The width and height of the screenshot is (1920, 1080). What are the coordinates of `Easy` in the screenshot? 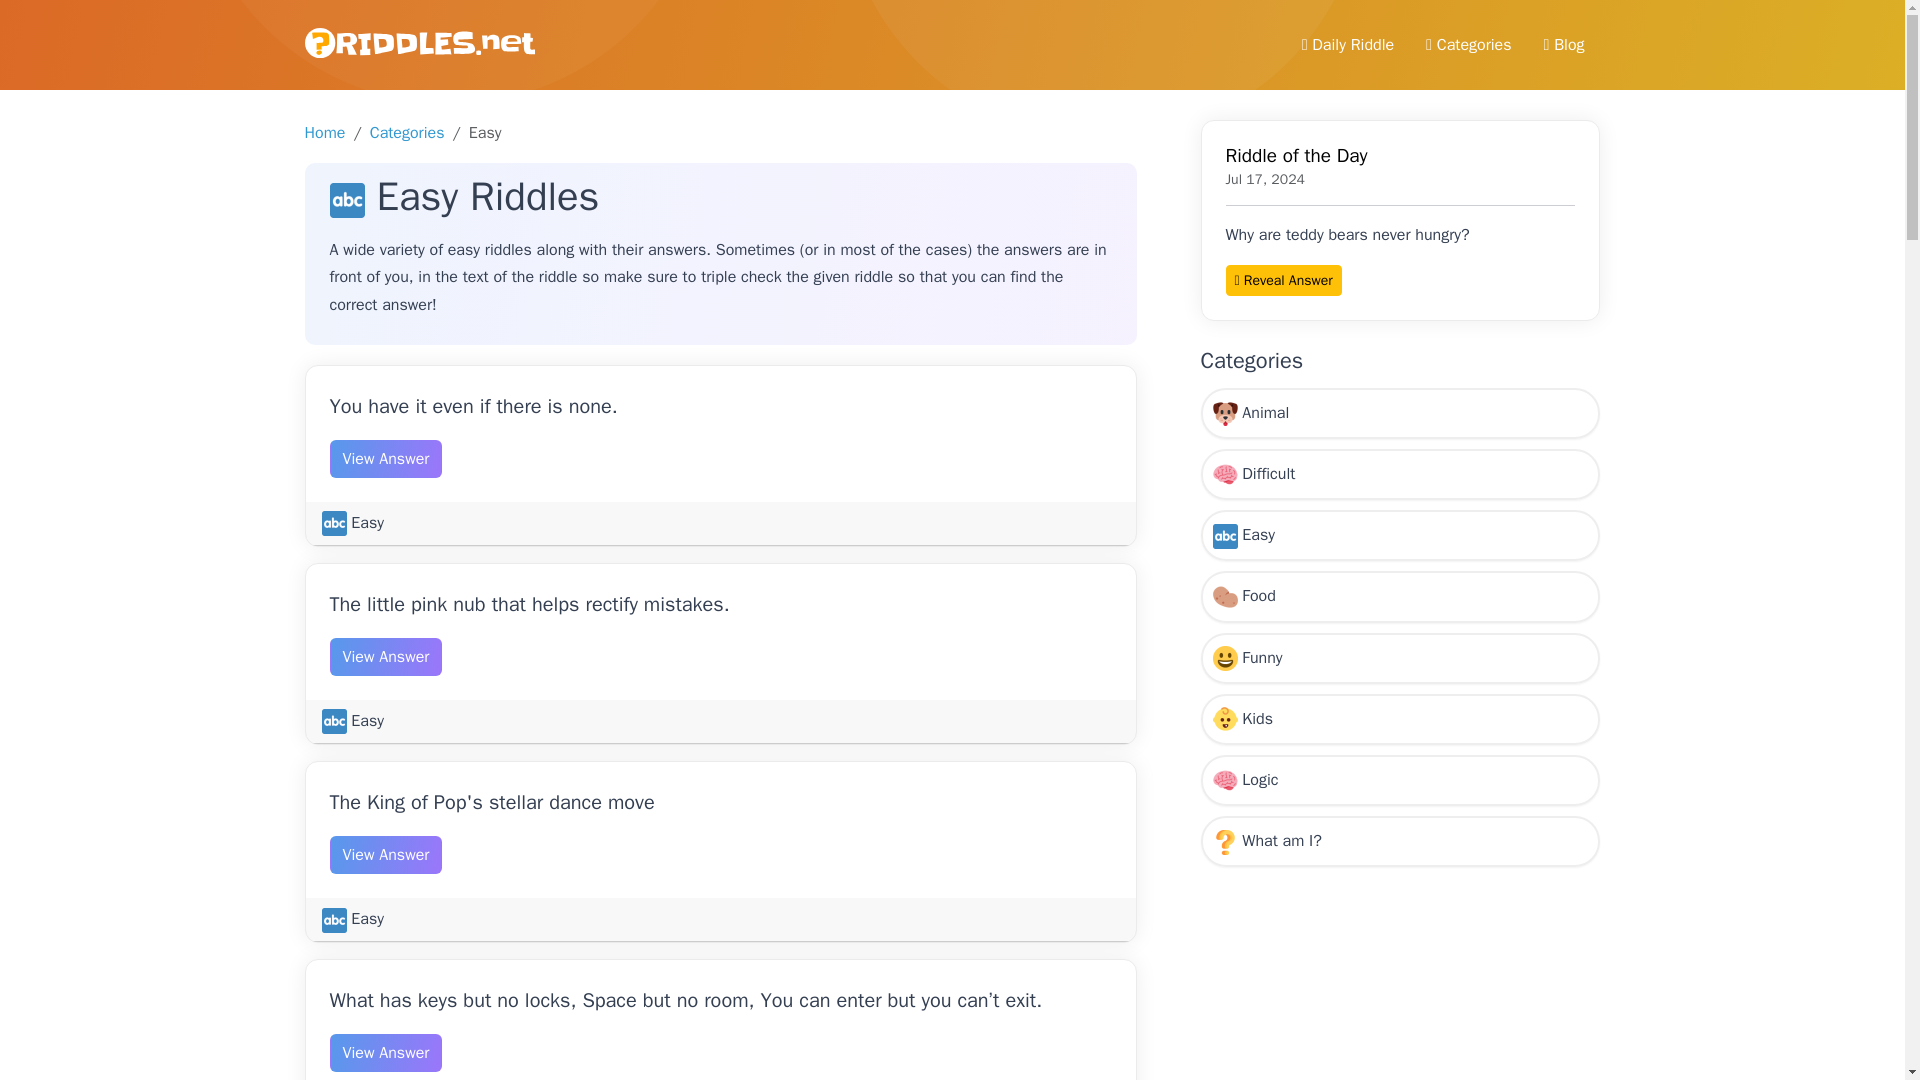 It's located at (353, 918).